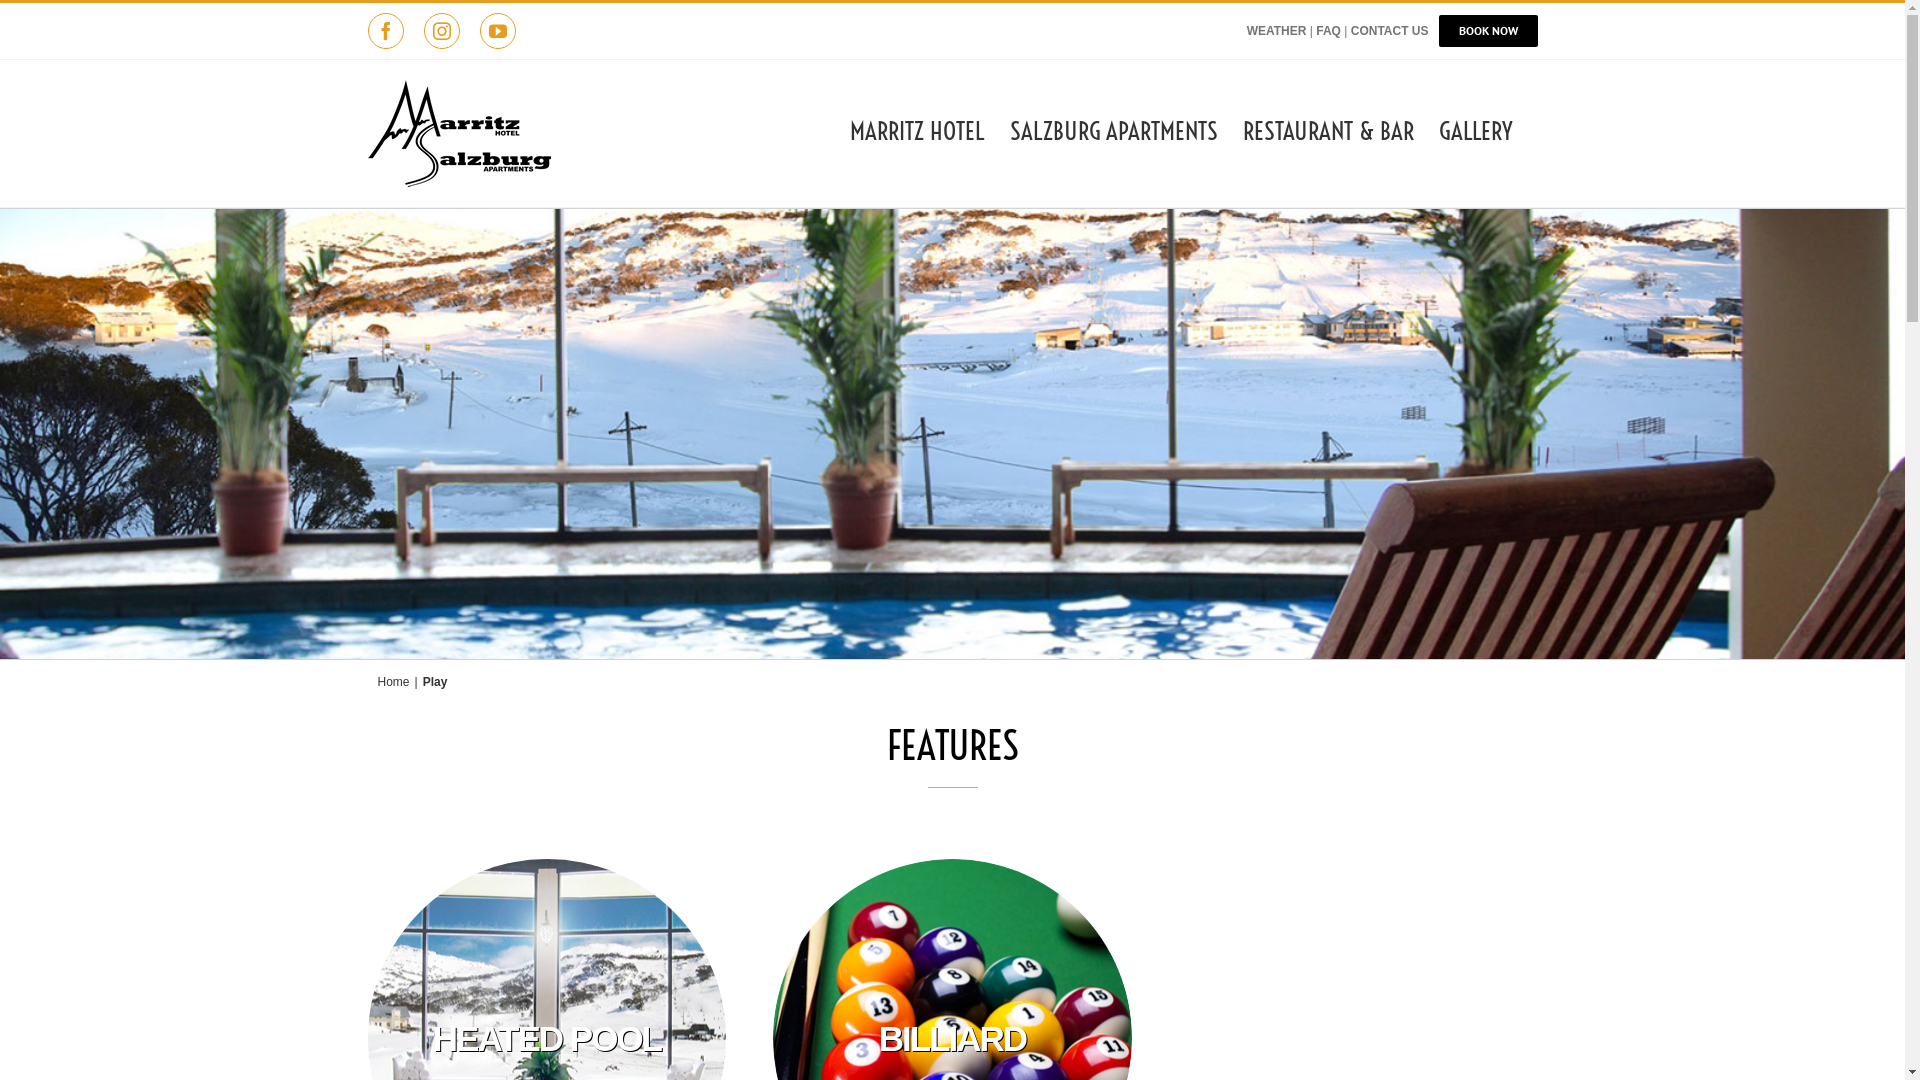  What do you see at coordinates (1475, 130) in the screenshot?
I see `GALLERY` at bounding box center [1475, 130].